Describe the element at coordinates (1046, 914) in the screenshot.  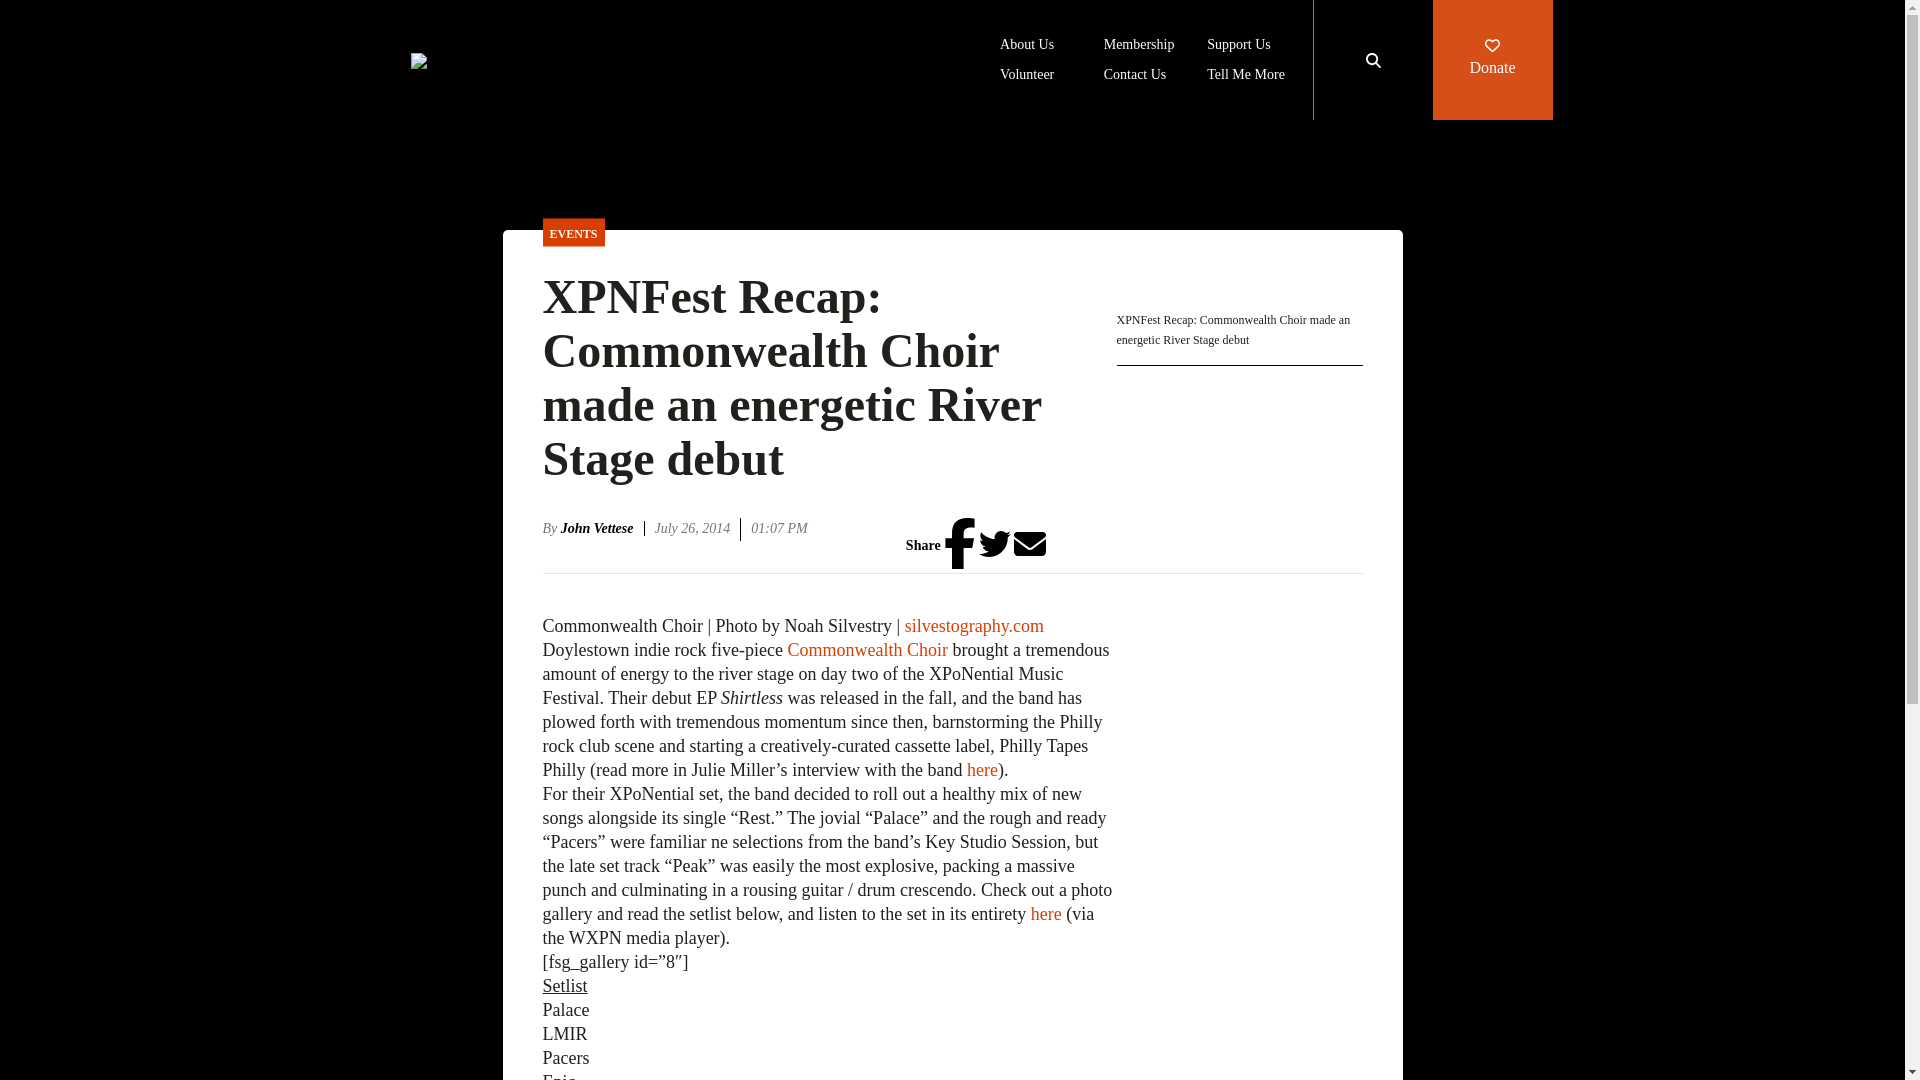
I see `here` at that location.